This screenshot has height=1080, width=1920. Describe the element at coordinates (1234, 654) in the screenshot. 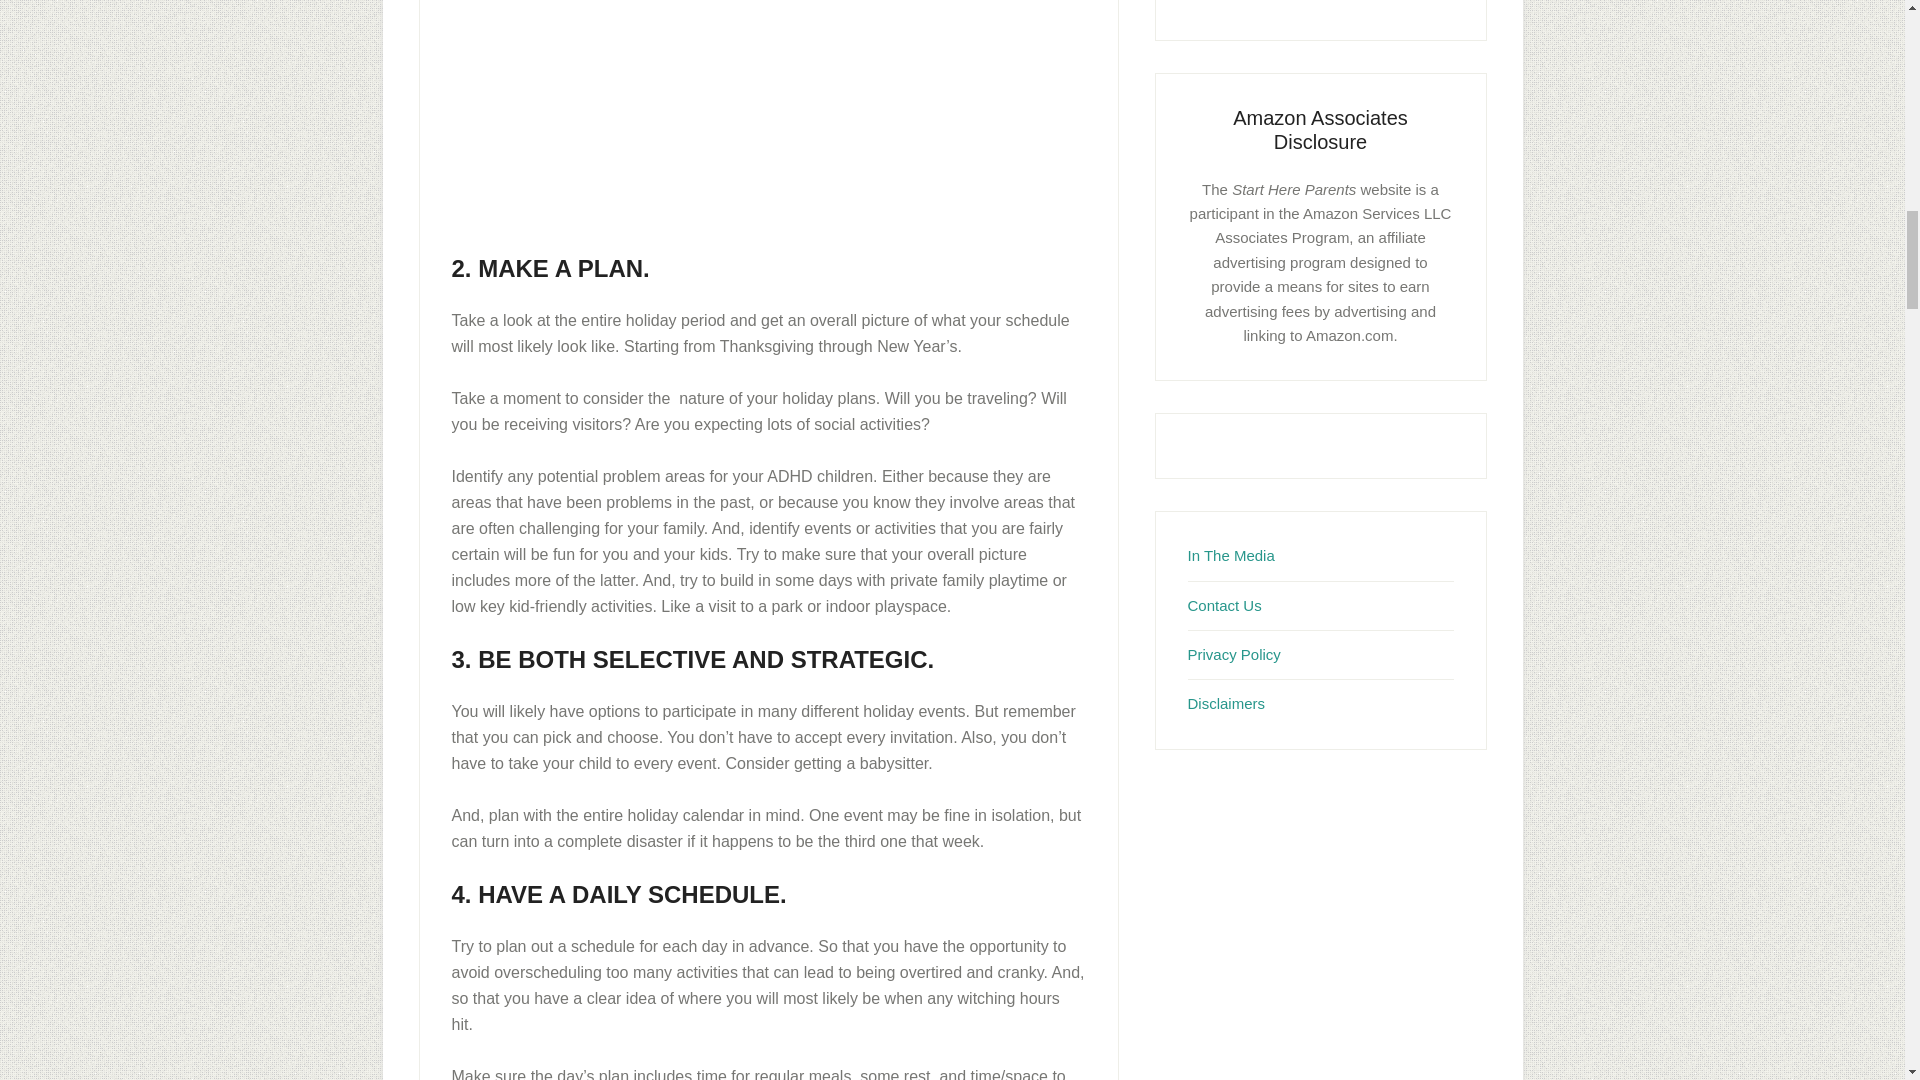

I see `Privacy Policy` at that location.